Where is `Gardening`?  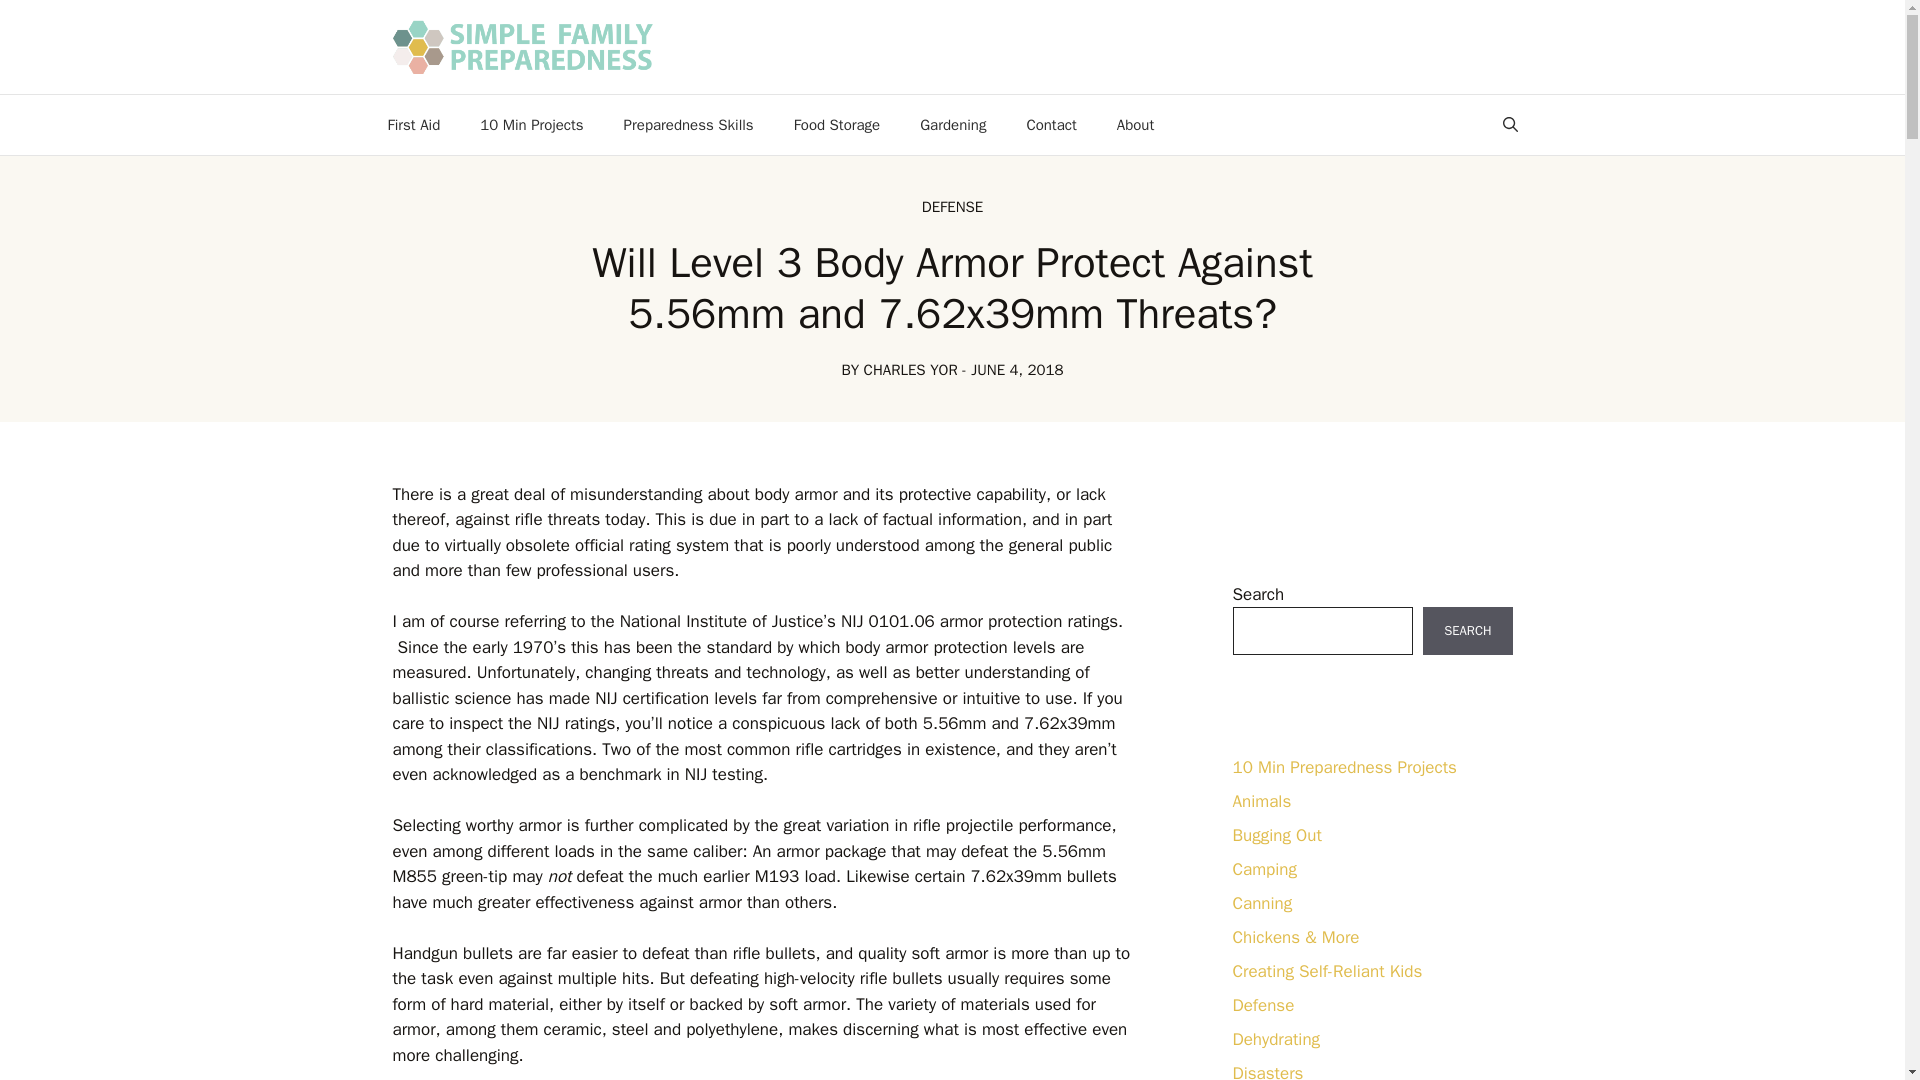 Gardening is located at coordinates (953, 125).